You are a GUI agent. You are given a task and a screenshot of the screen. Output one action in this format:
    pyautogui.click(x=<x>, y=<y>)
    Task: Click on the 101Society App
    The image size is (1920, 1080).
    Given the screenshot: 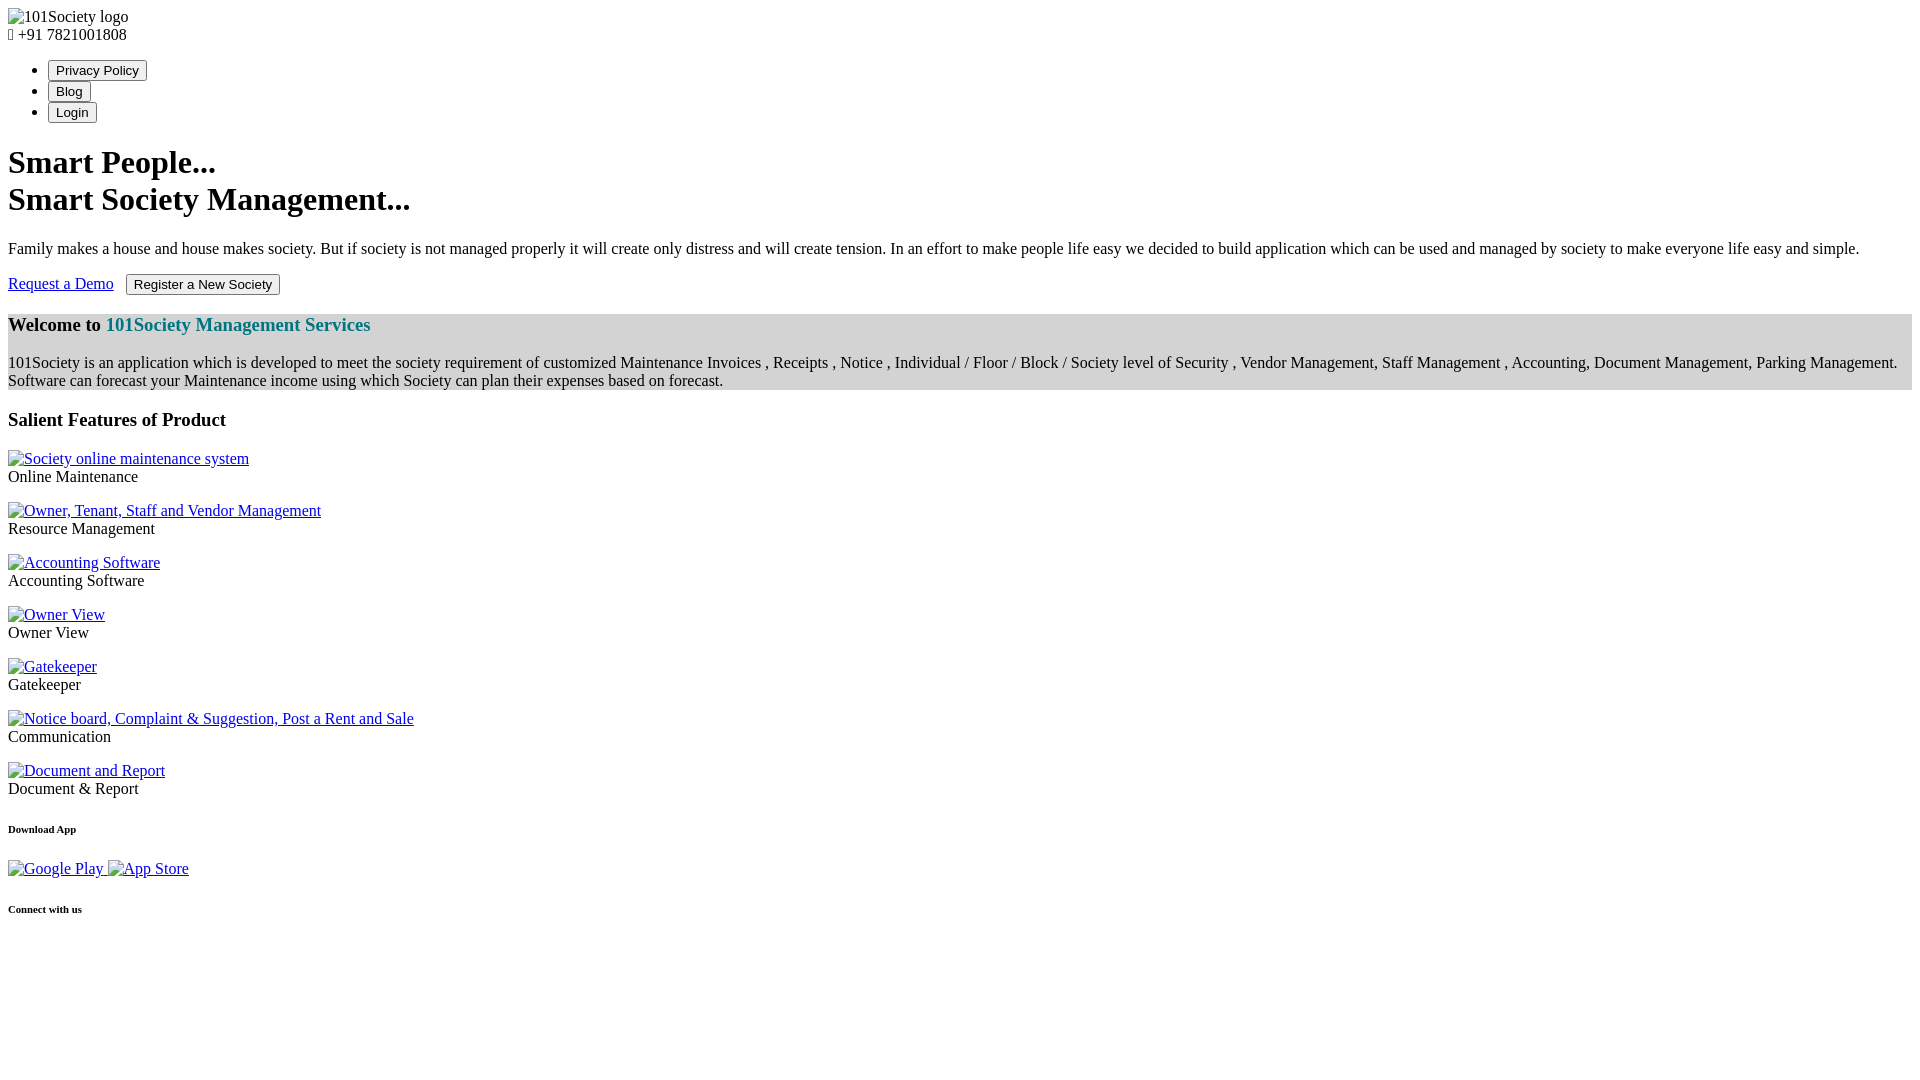 What is the action you would take?
    pyautogui.click(x=68, y=17)
    